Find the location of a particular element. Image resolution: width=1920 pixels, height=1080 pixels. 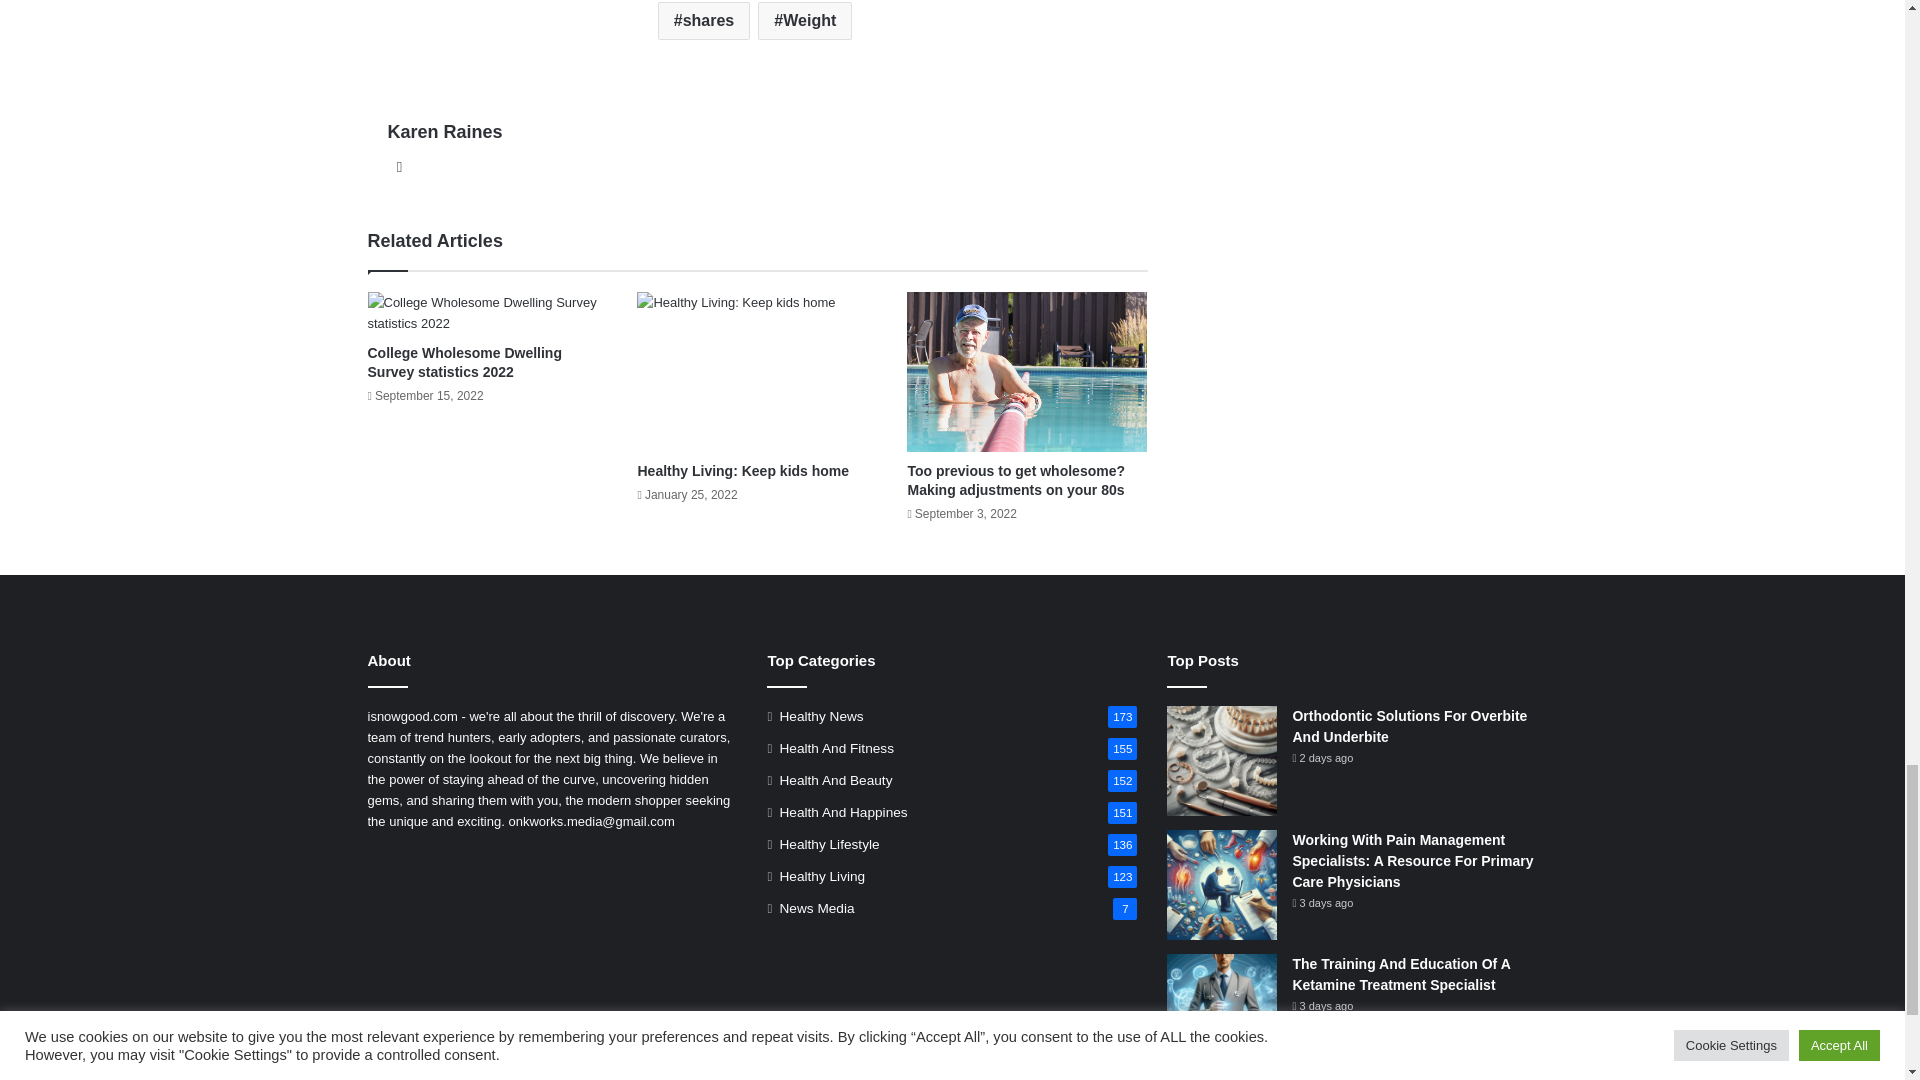

Healthy Living: Keep kids home is located at coordinates (757, 372).